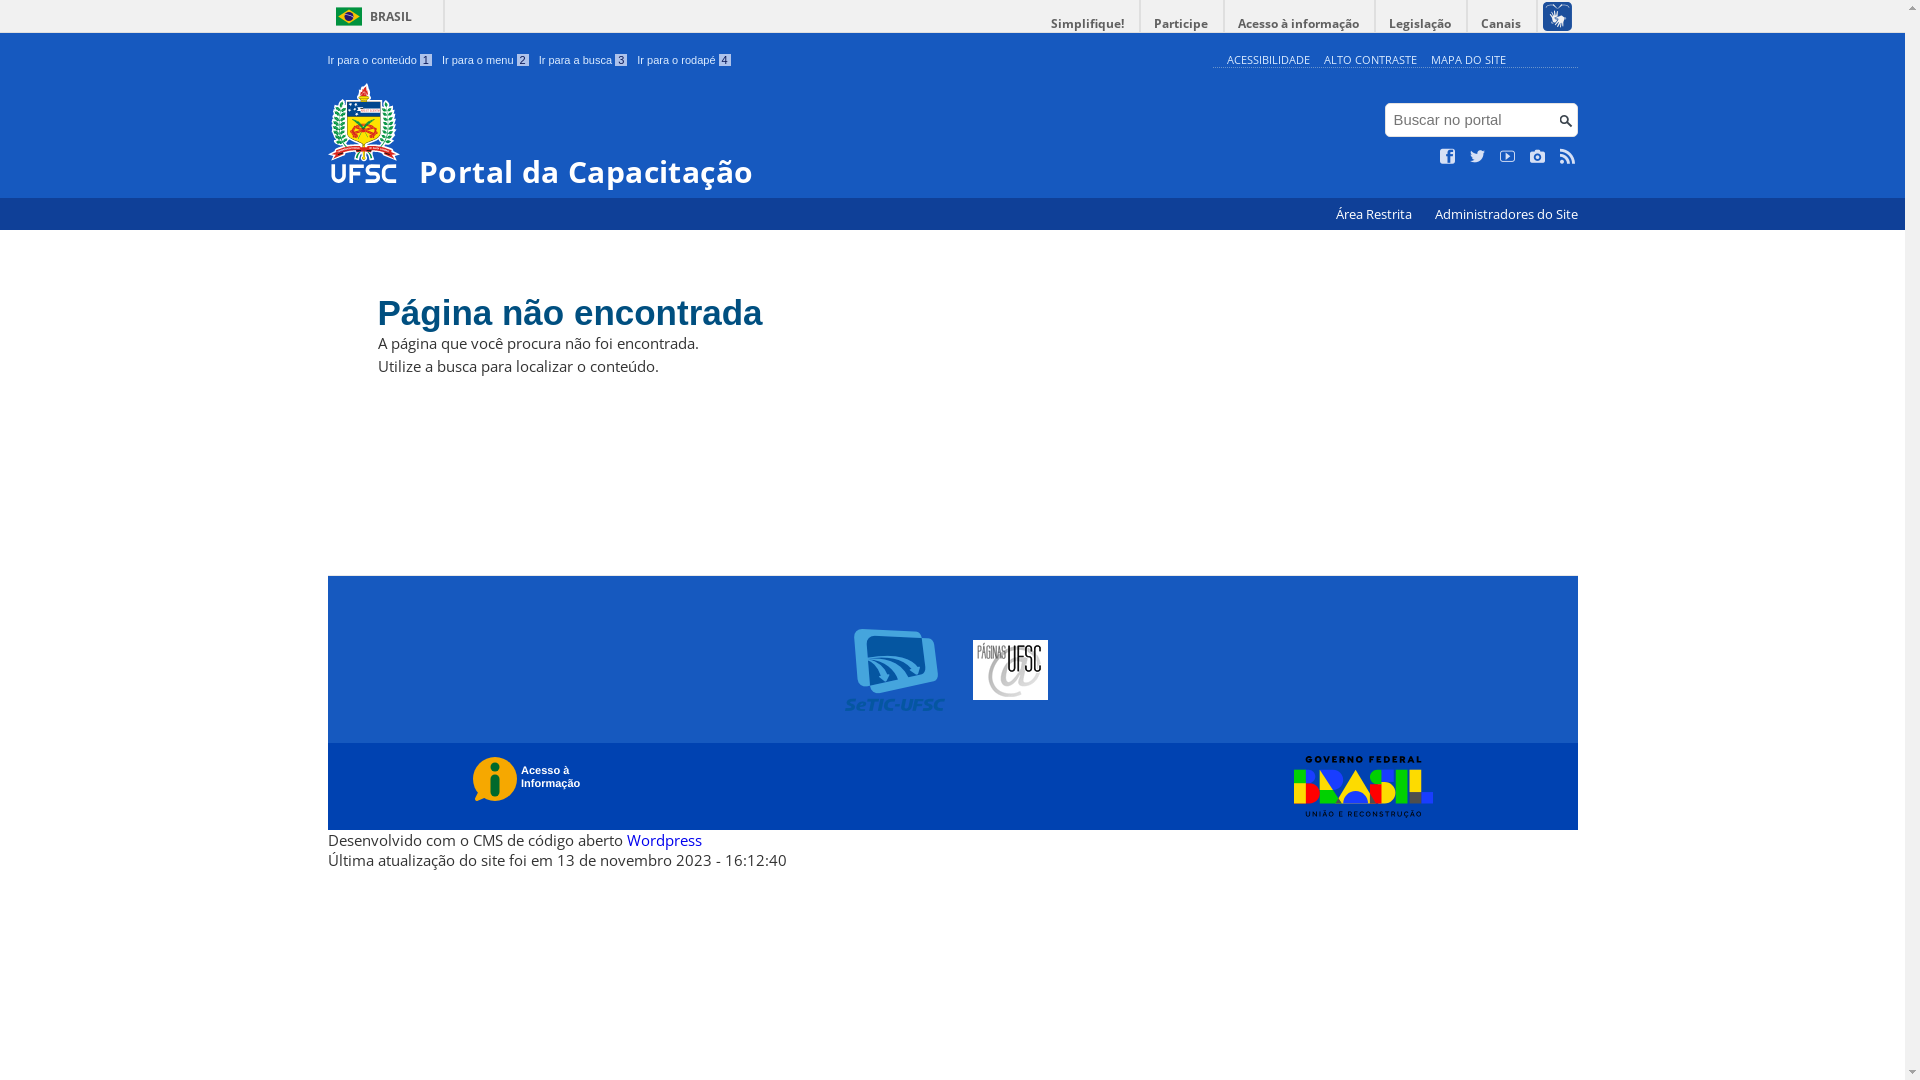  I want to click on Simplifique!, so click(1088, 24).